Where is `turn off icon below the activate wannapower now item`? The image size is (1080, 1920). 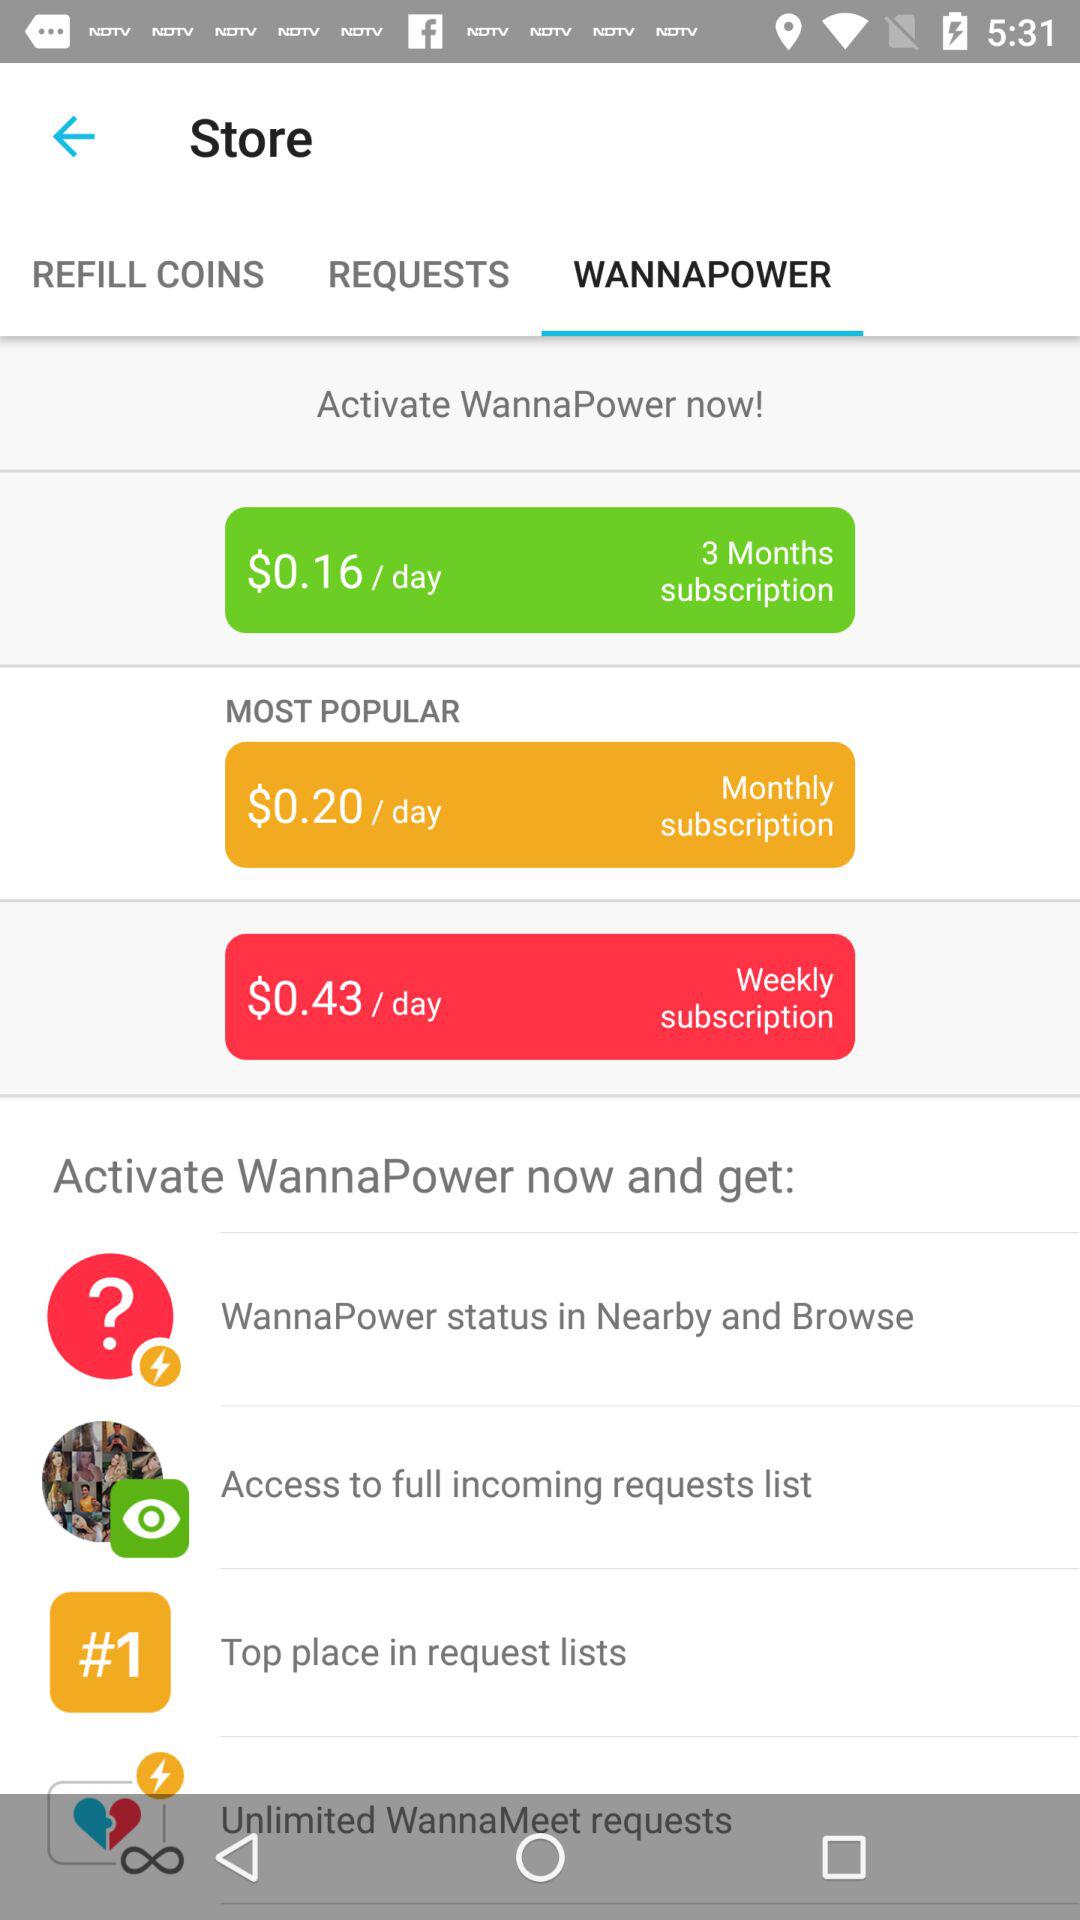 turn off icon below the activate wannapower now item is located at coordinates (110, 1316).